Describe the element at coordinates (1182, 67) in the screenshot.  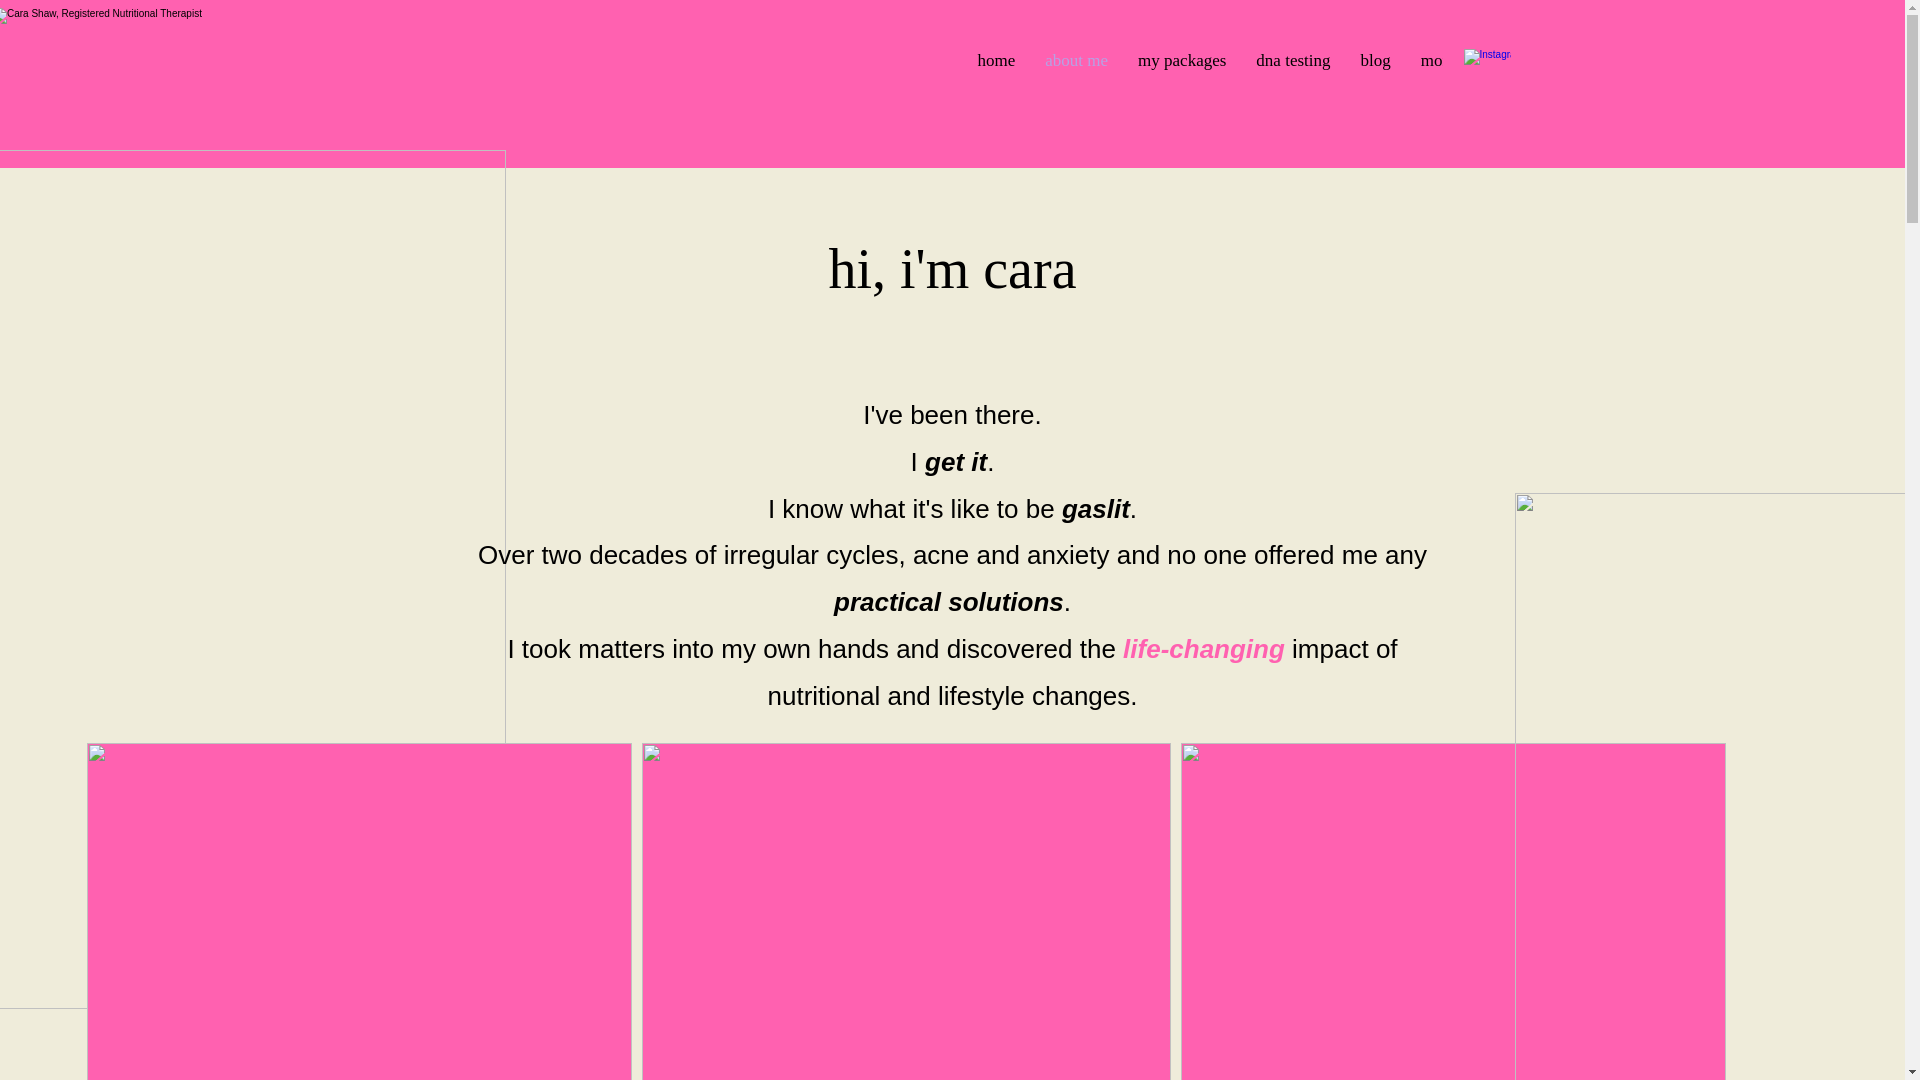
I see `my packages` at that location.